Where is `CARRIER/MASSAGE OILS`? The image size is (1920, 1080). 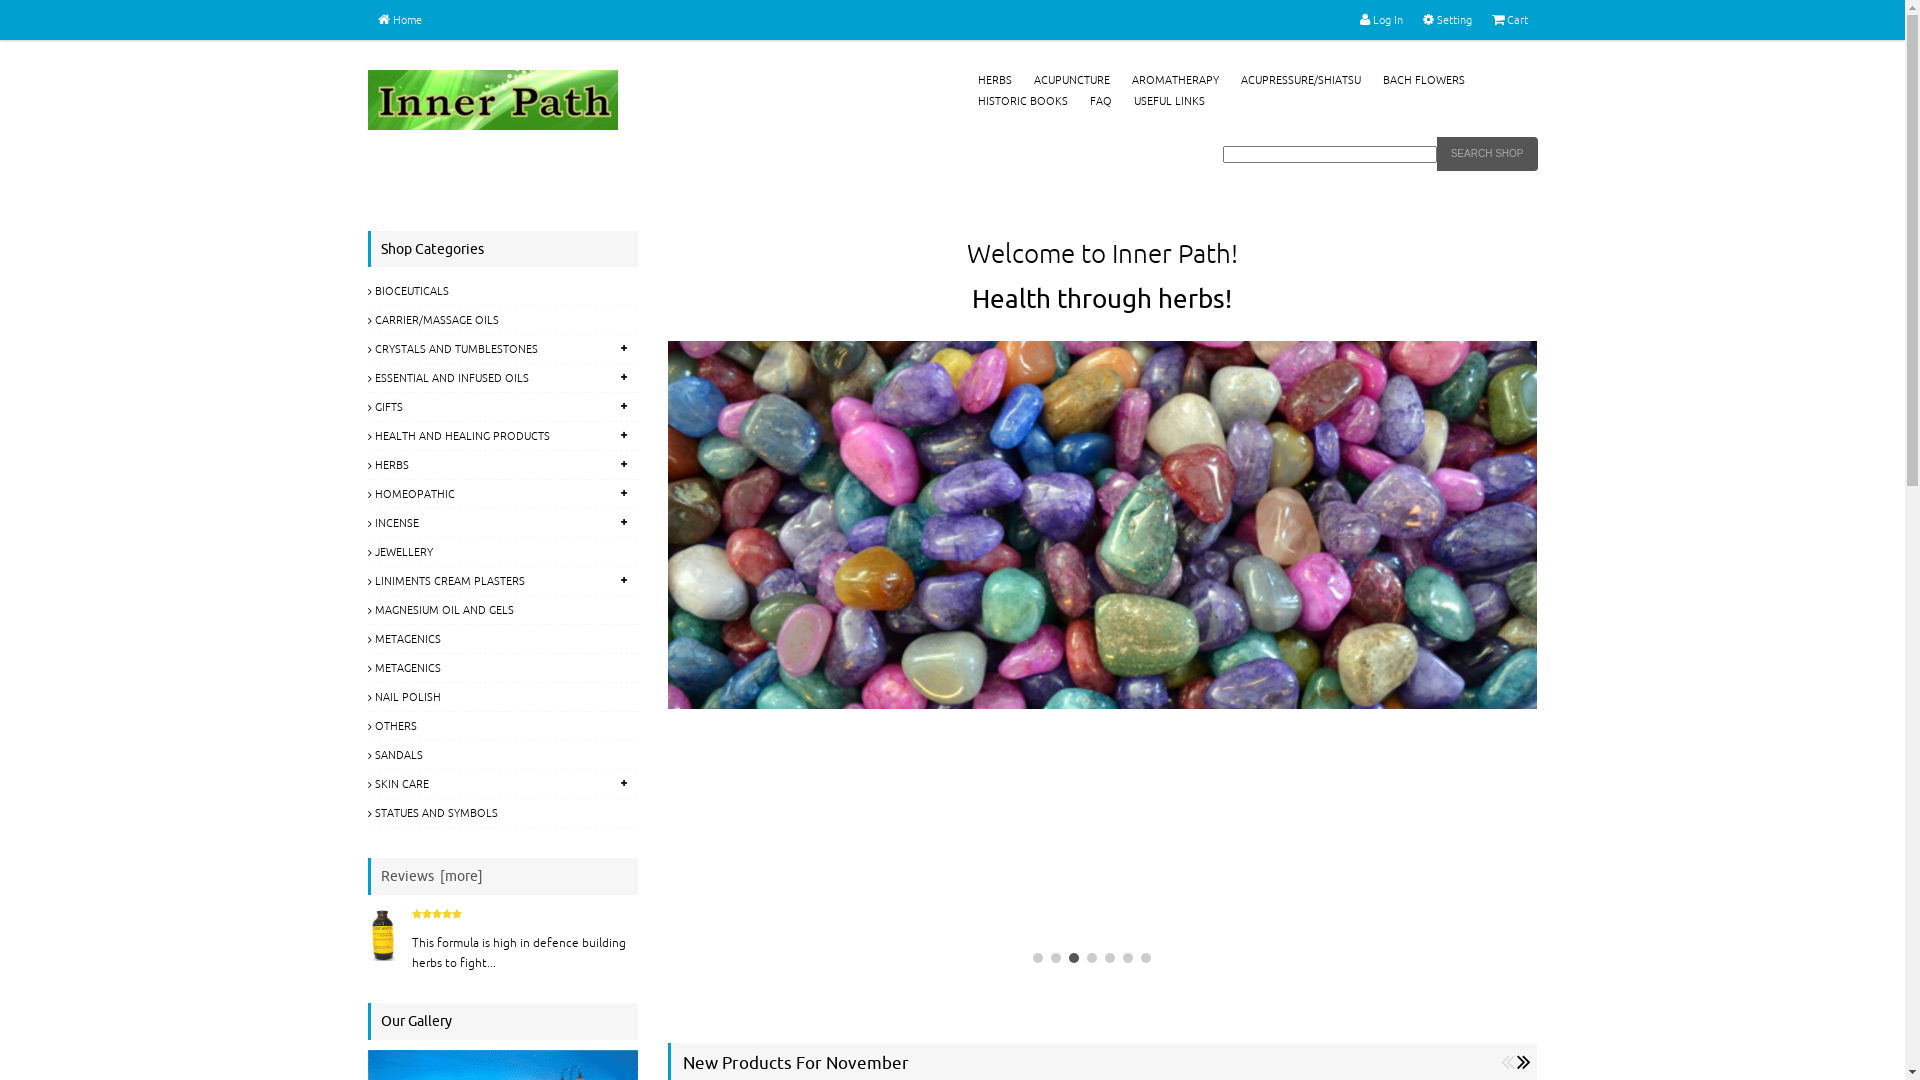 CARRIER/MASSAGE OILS is located at coordinates (503, 320).